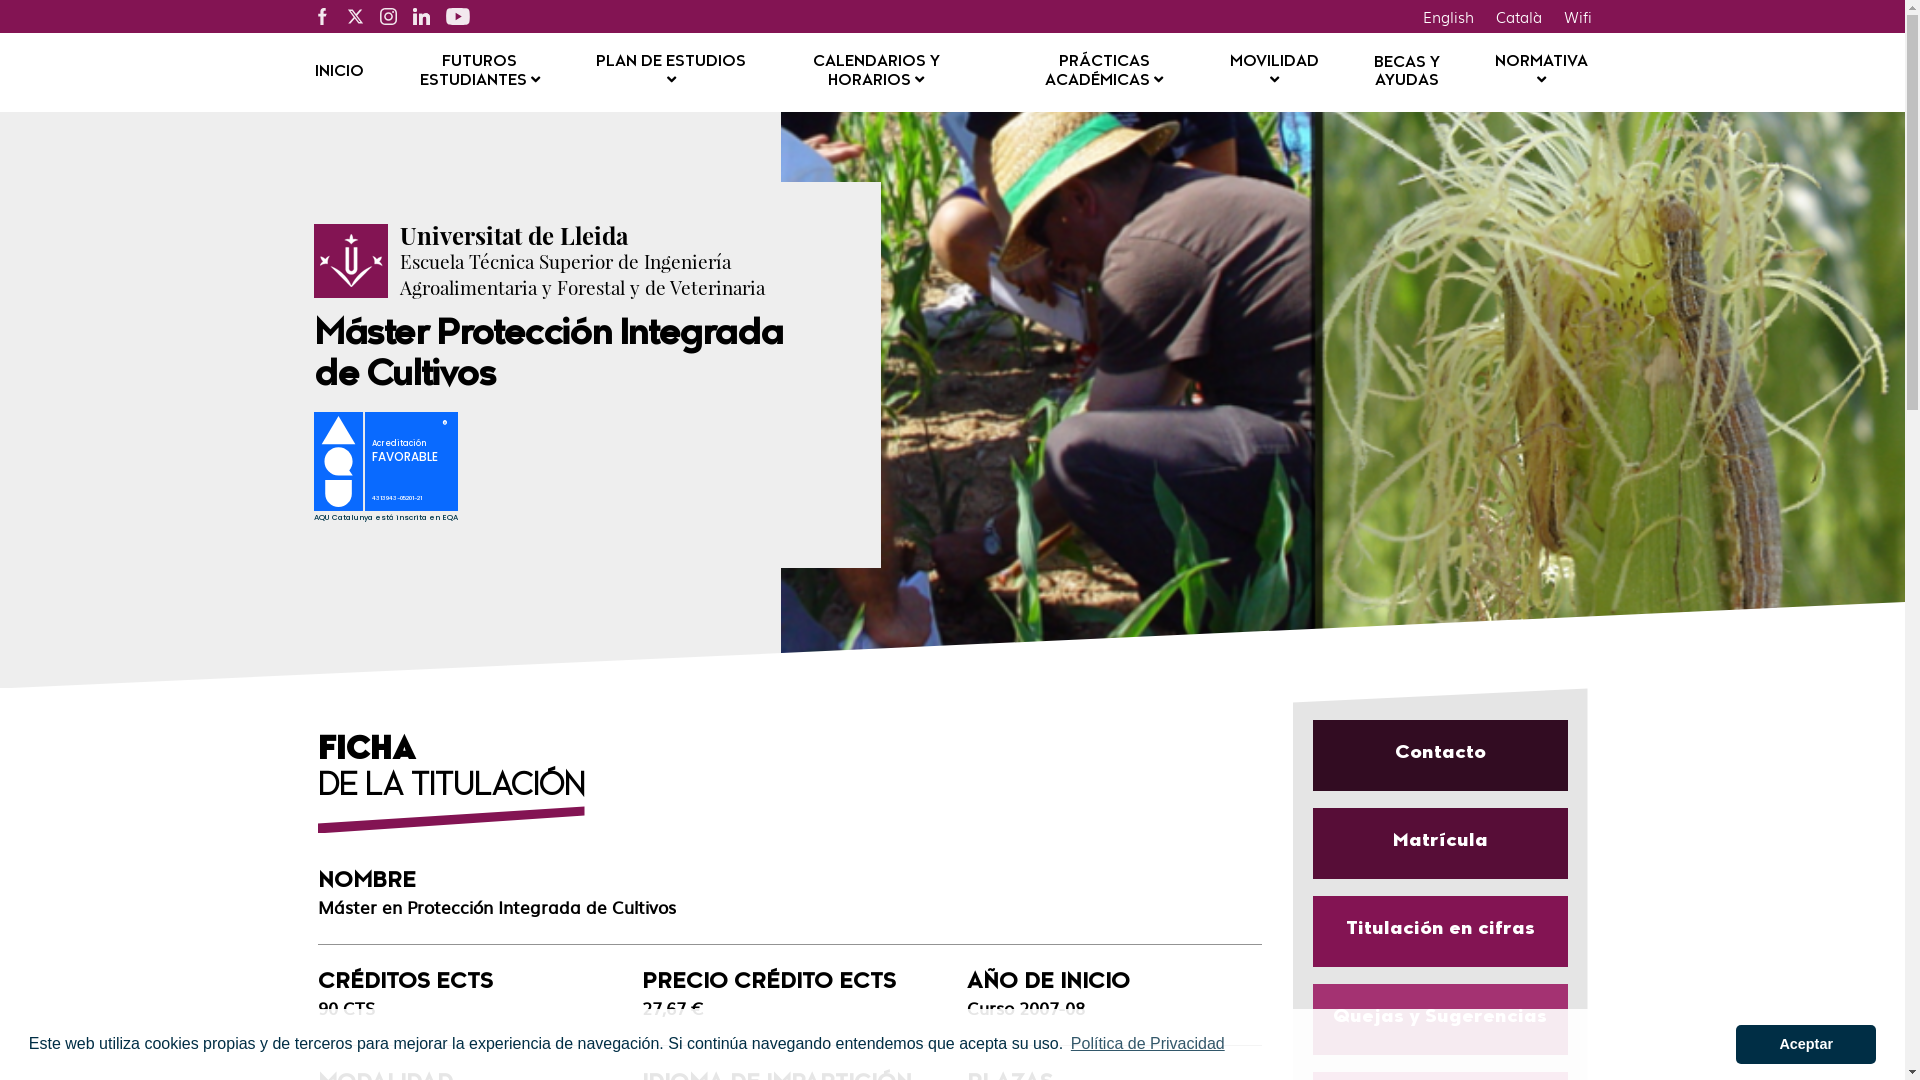  Describe the element at coordinates (1806, 1044) in the screenshot. I see `Aceptar` at that location.